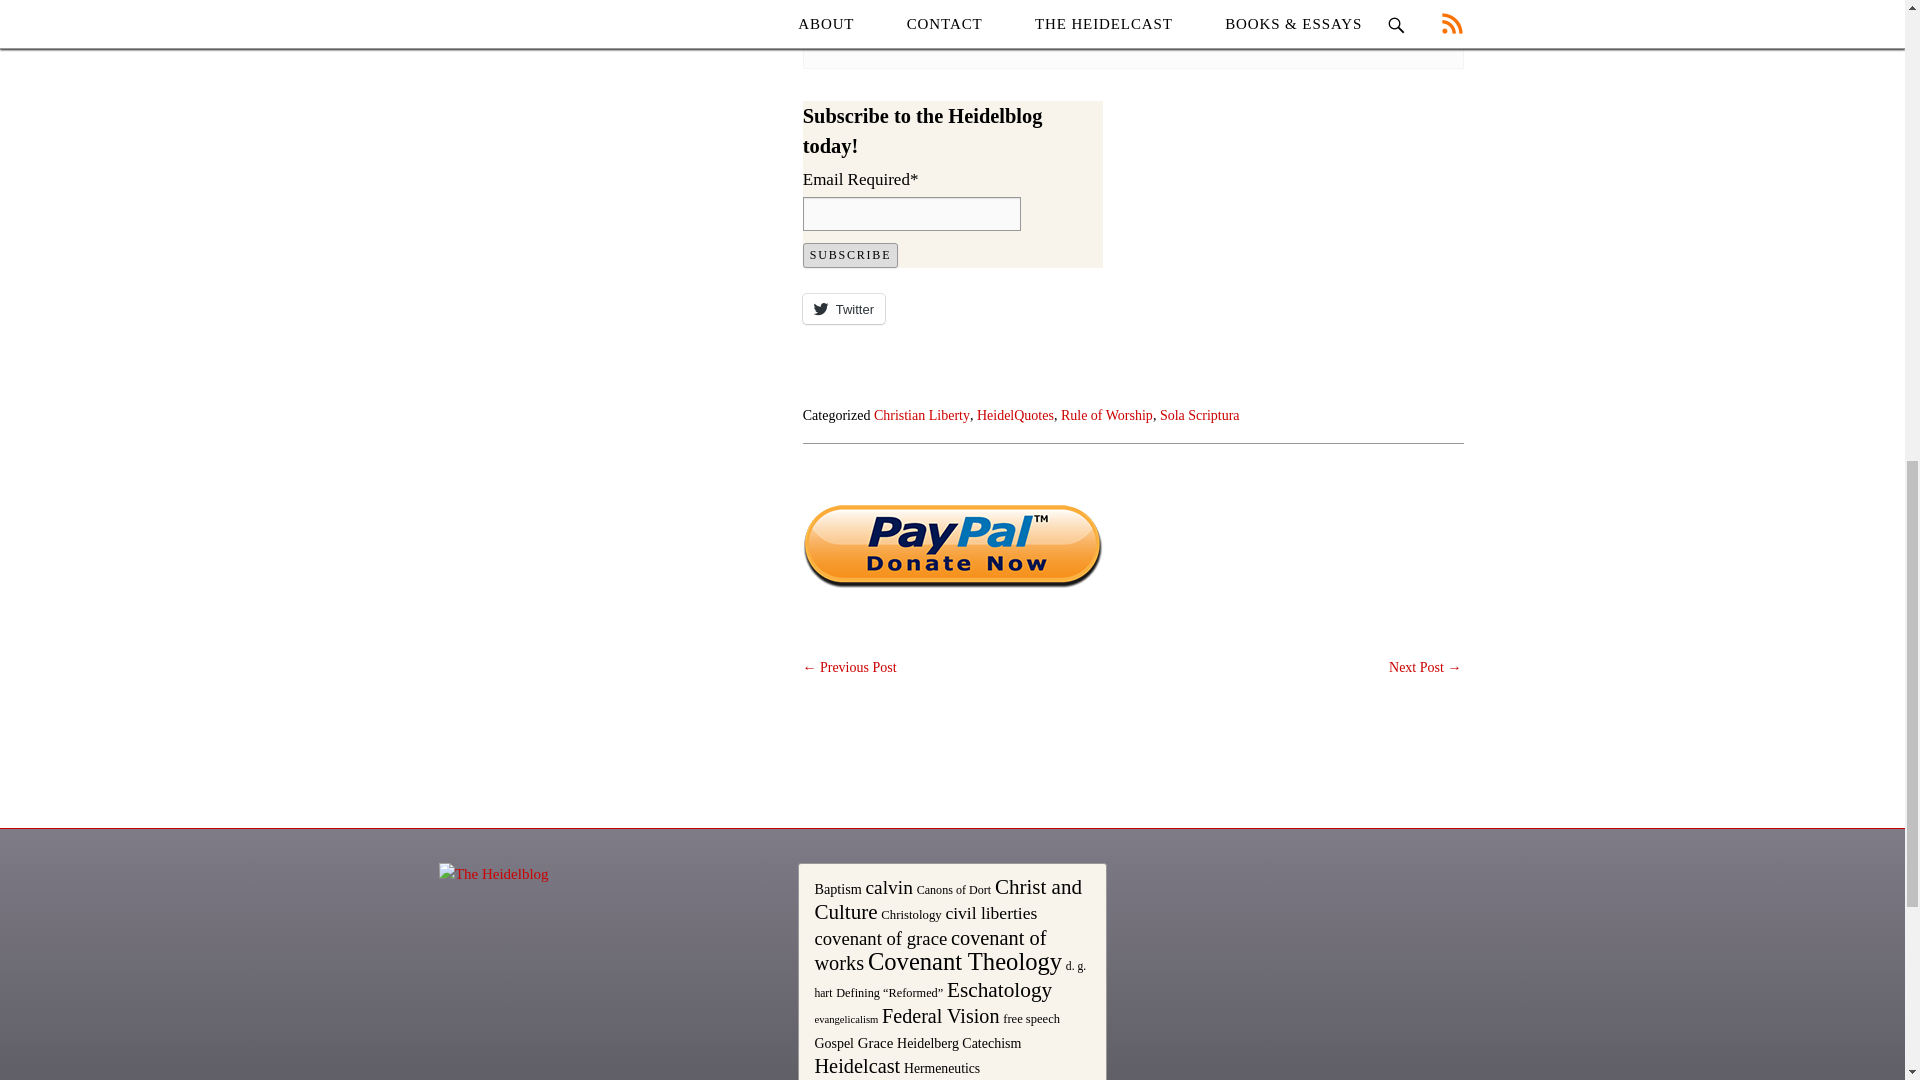 The image size is (1920, 1080). I want to click on Support the Heidelblog!, so click(952, 546).